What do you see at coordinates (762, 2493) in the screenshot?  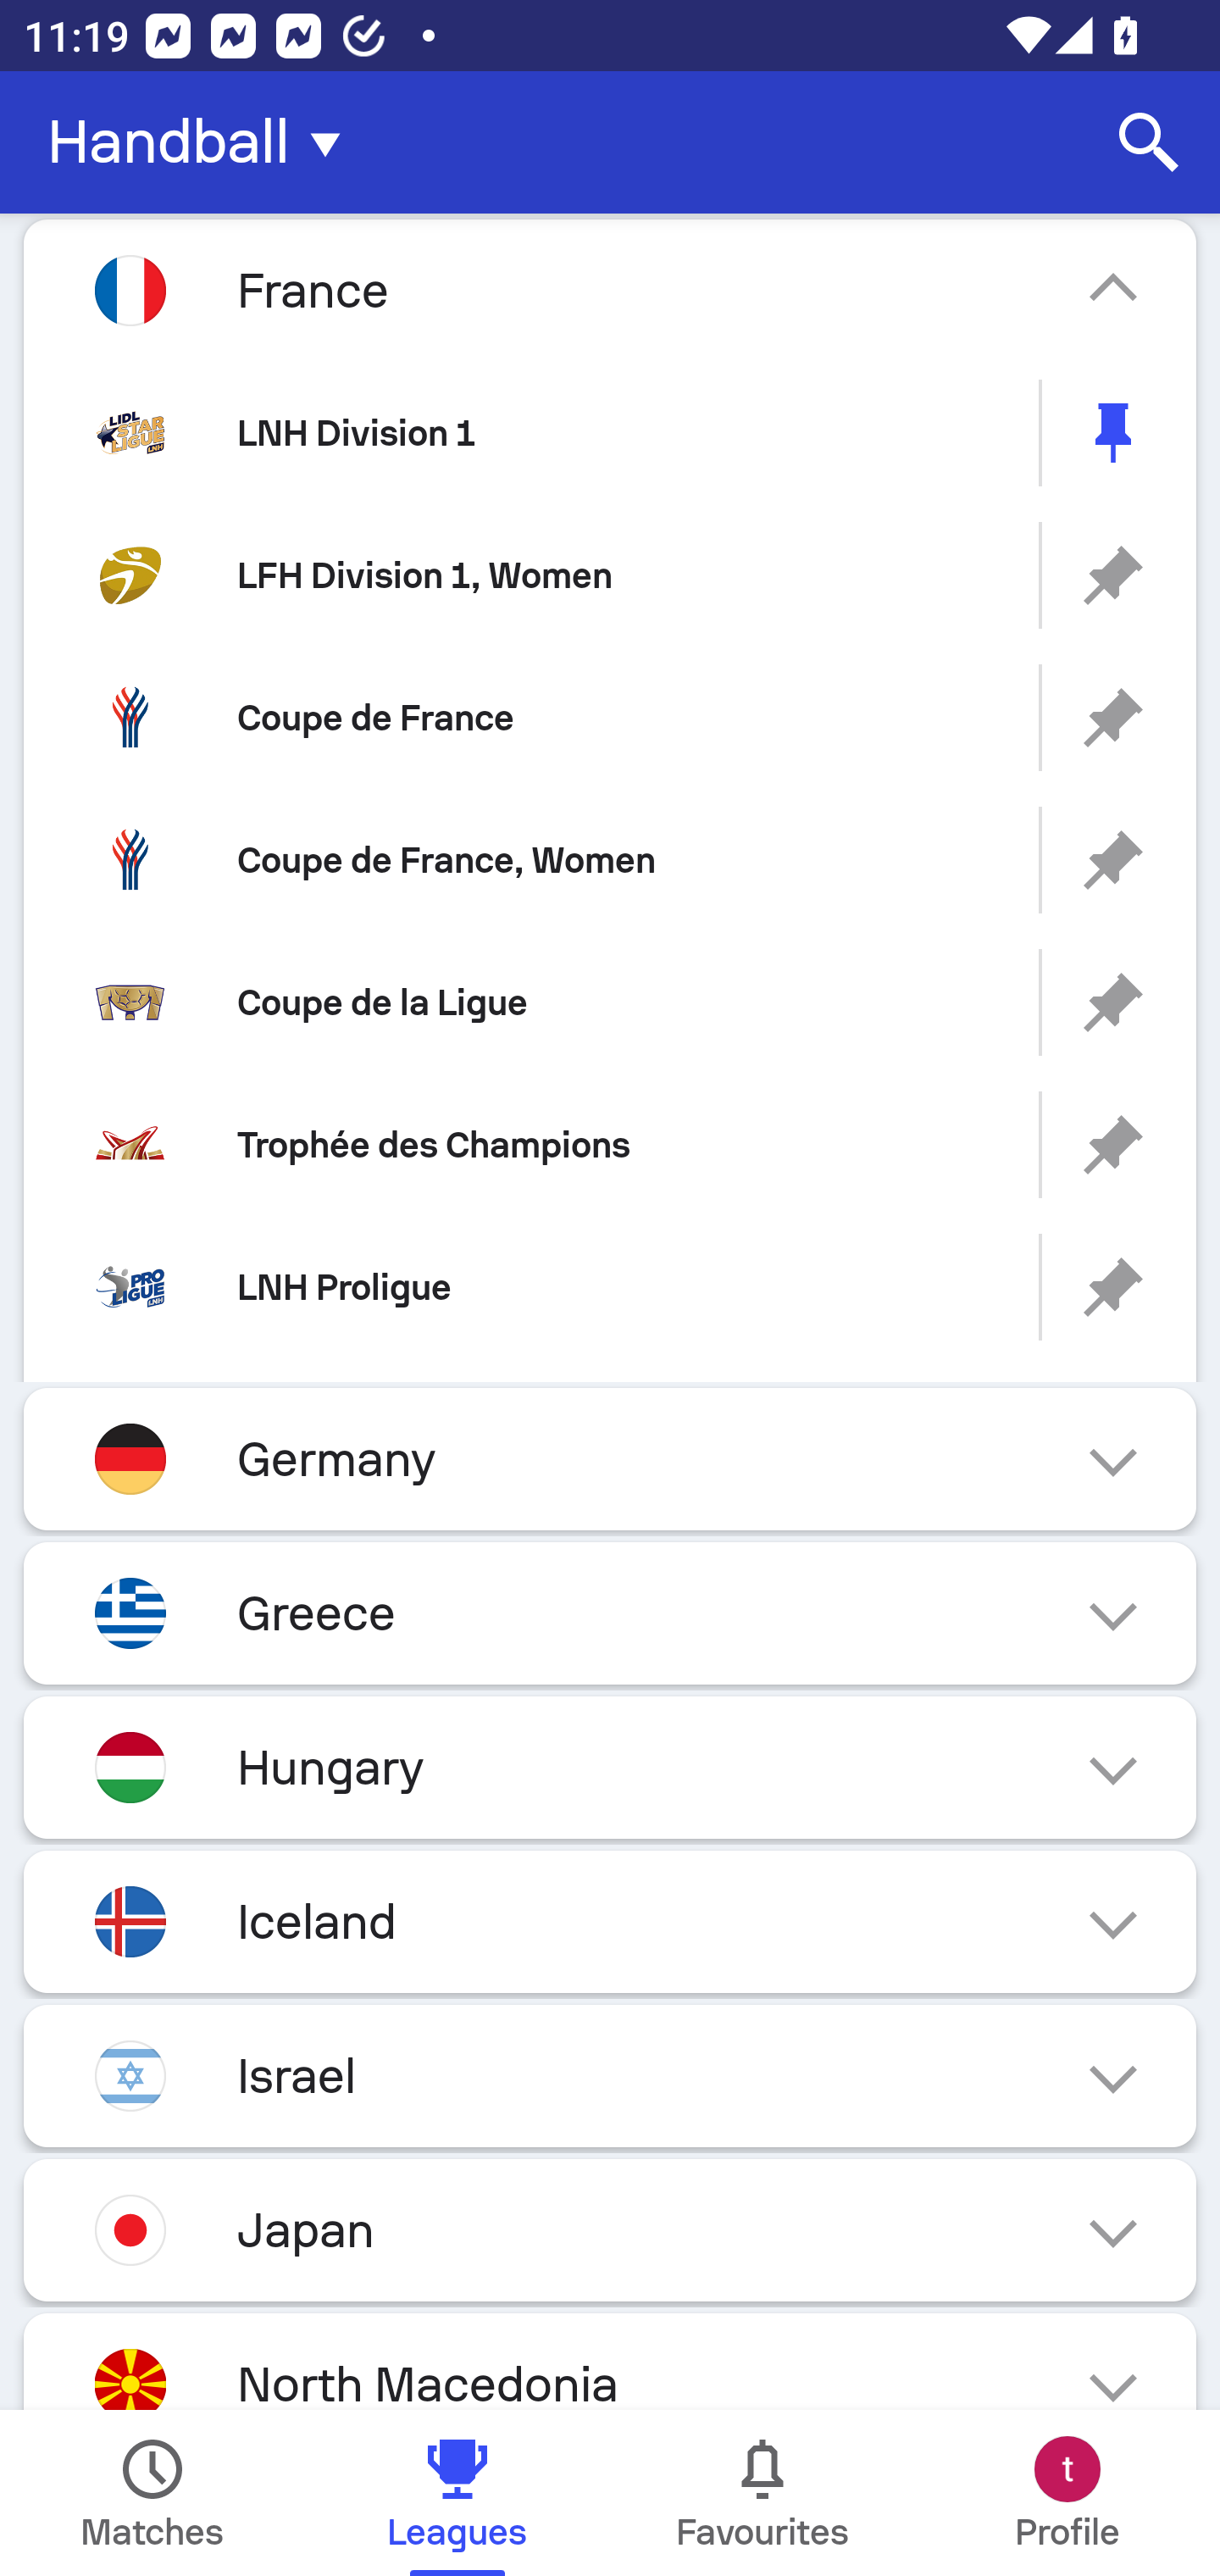 I see `Favourites` at bounding box center [762, 2493].